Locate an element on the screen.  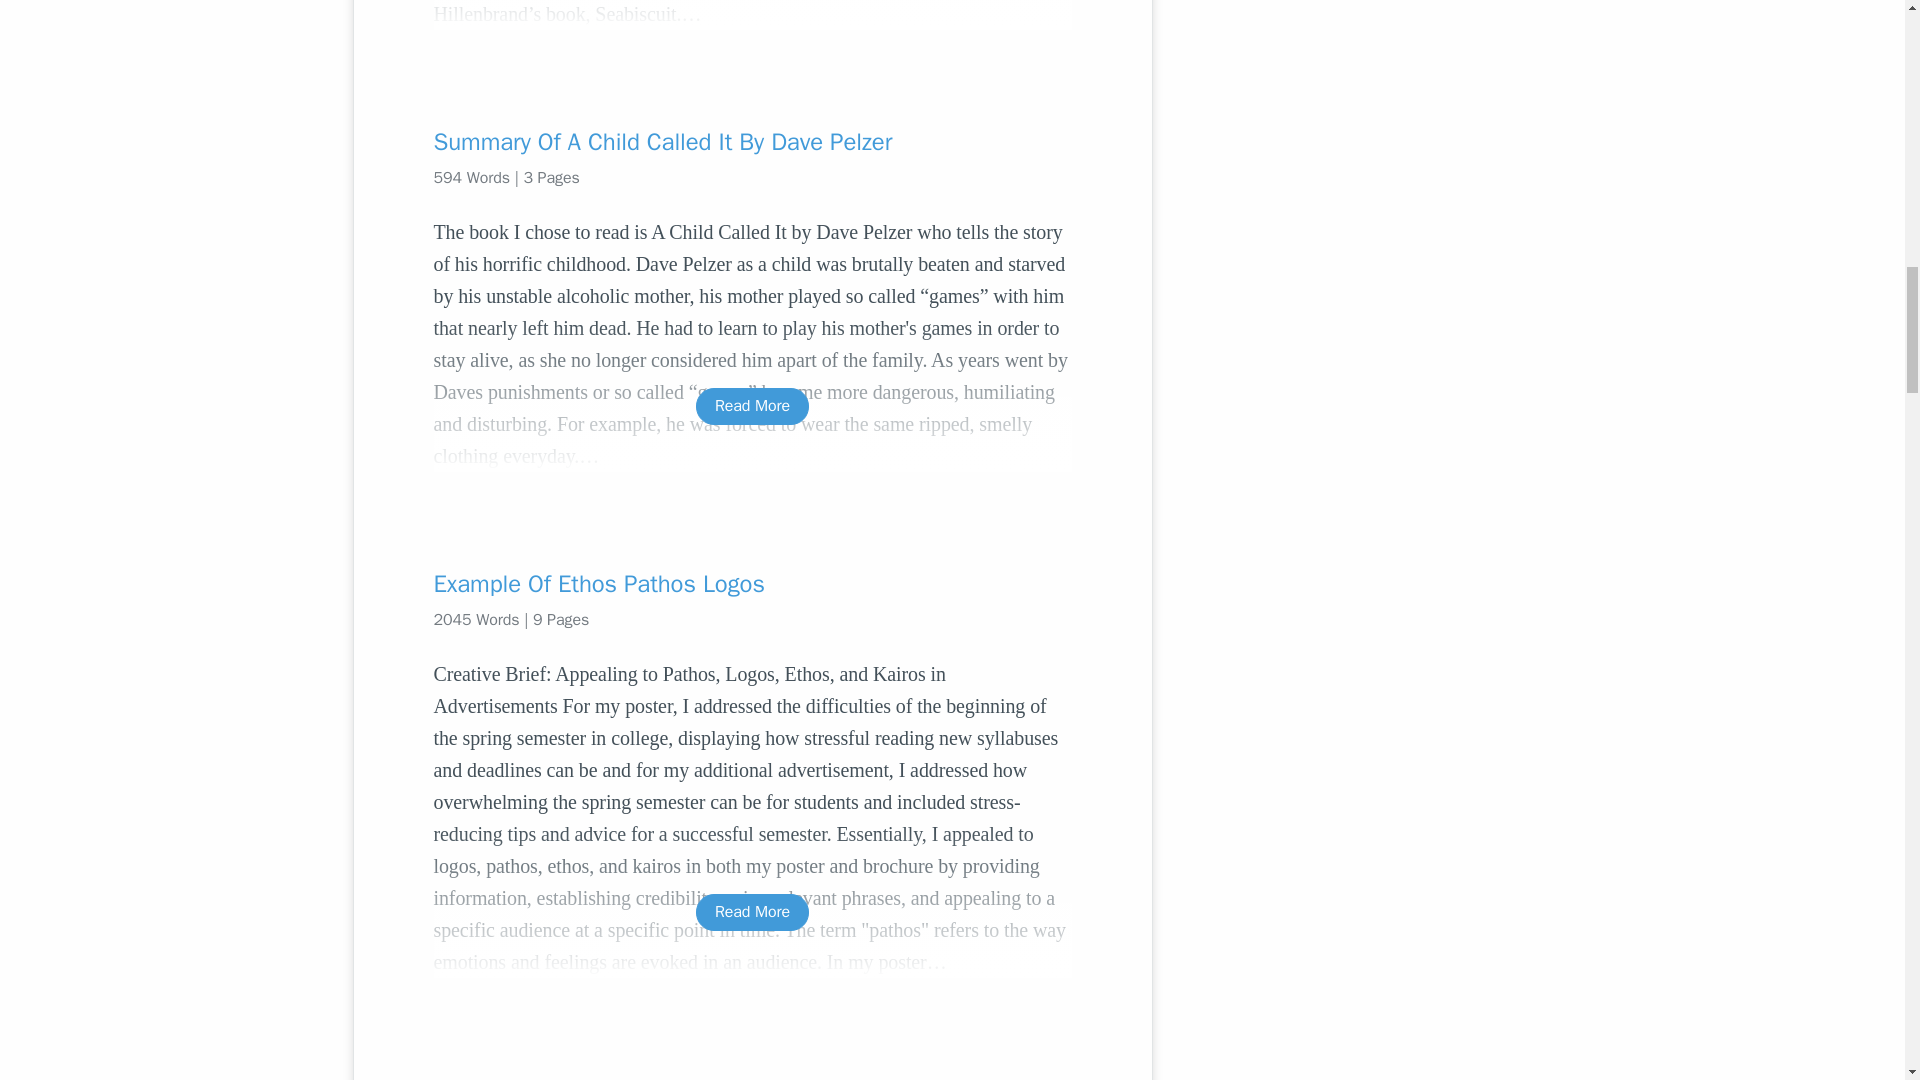
Summary Of A Child Called It By Dave Pelzer is located at coordinates (752, 142).